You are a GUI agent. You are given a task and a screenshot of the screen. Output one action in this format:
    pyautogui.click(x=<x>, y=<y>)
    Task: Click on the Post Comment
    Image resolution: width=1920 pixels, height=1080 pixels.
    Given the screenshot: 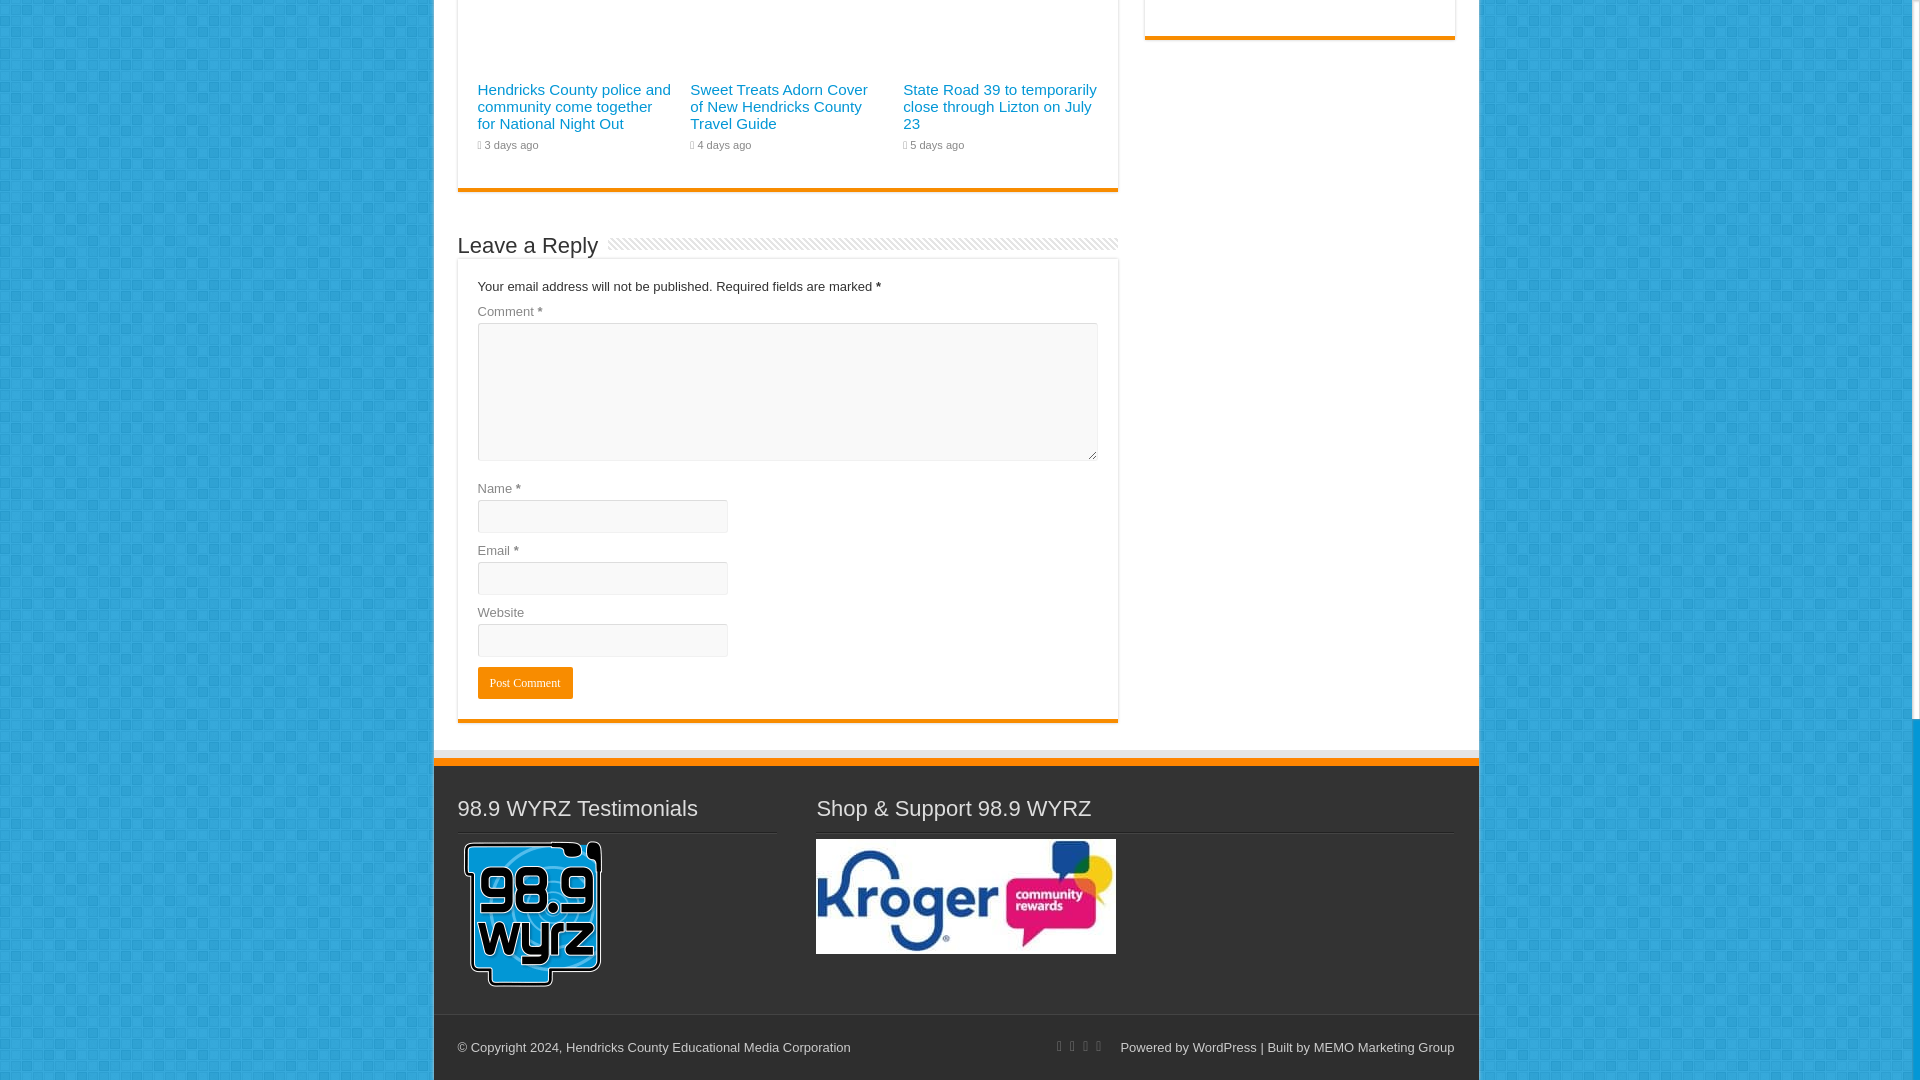 What is the action you would take?
    pyautogui.click(x=525, y=682)
    